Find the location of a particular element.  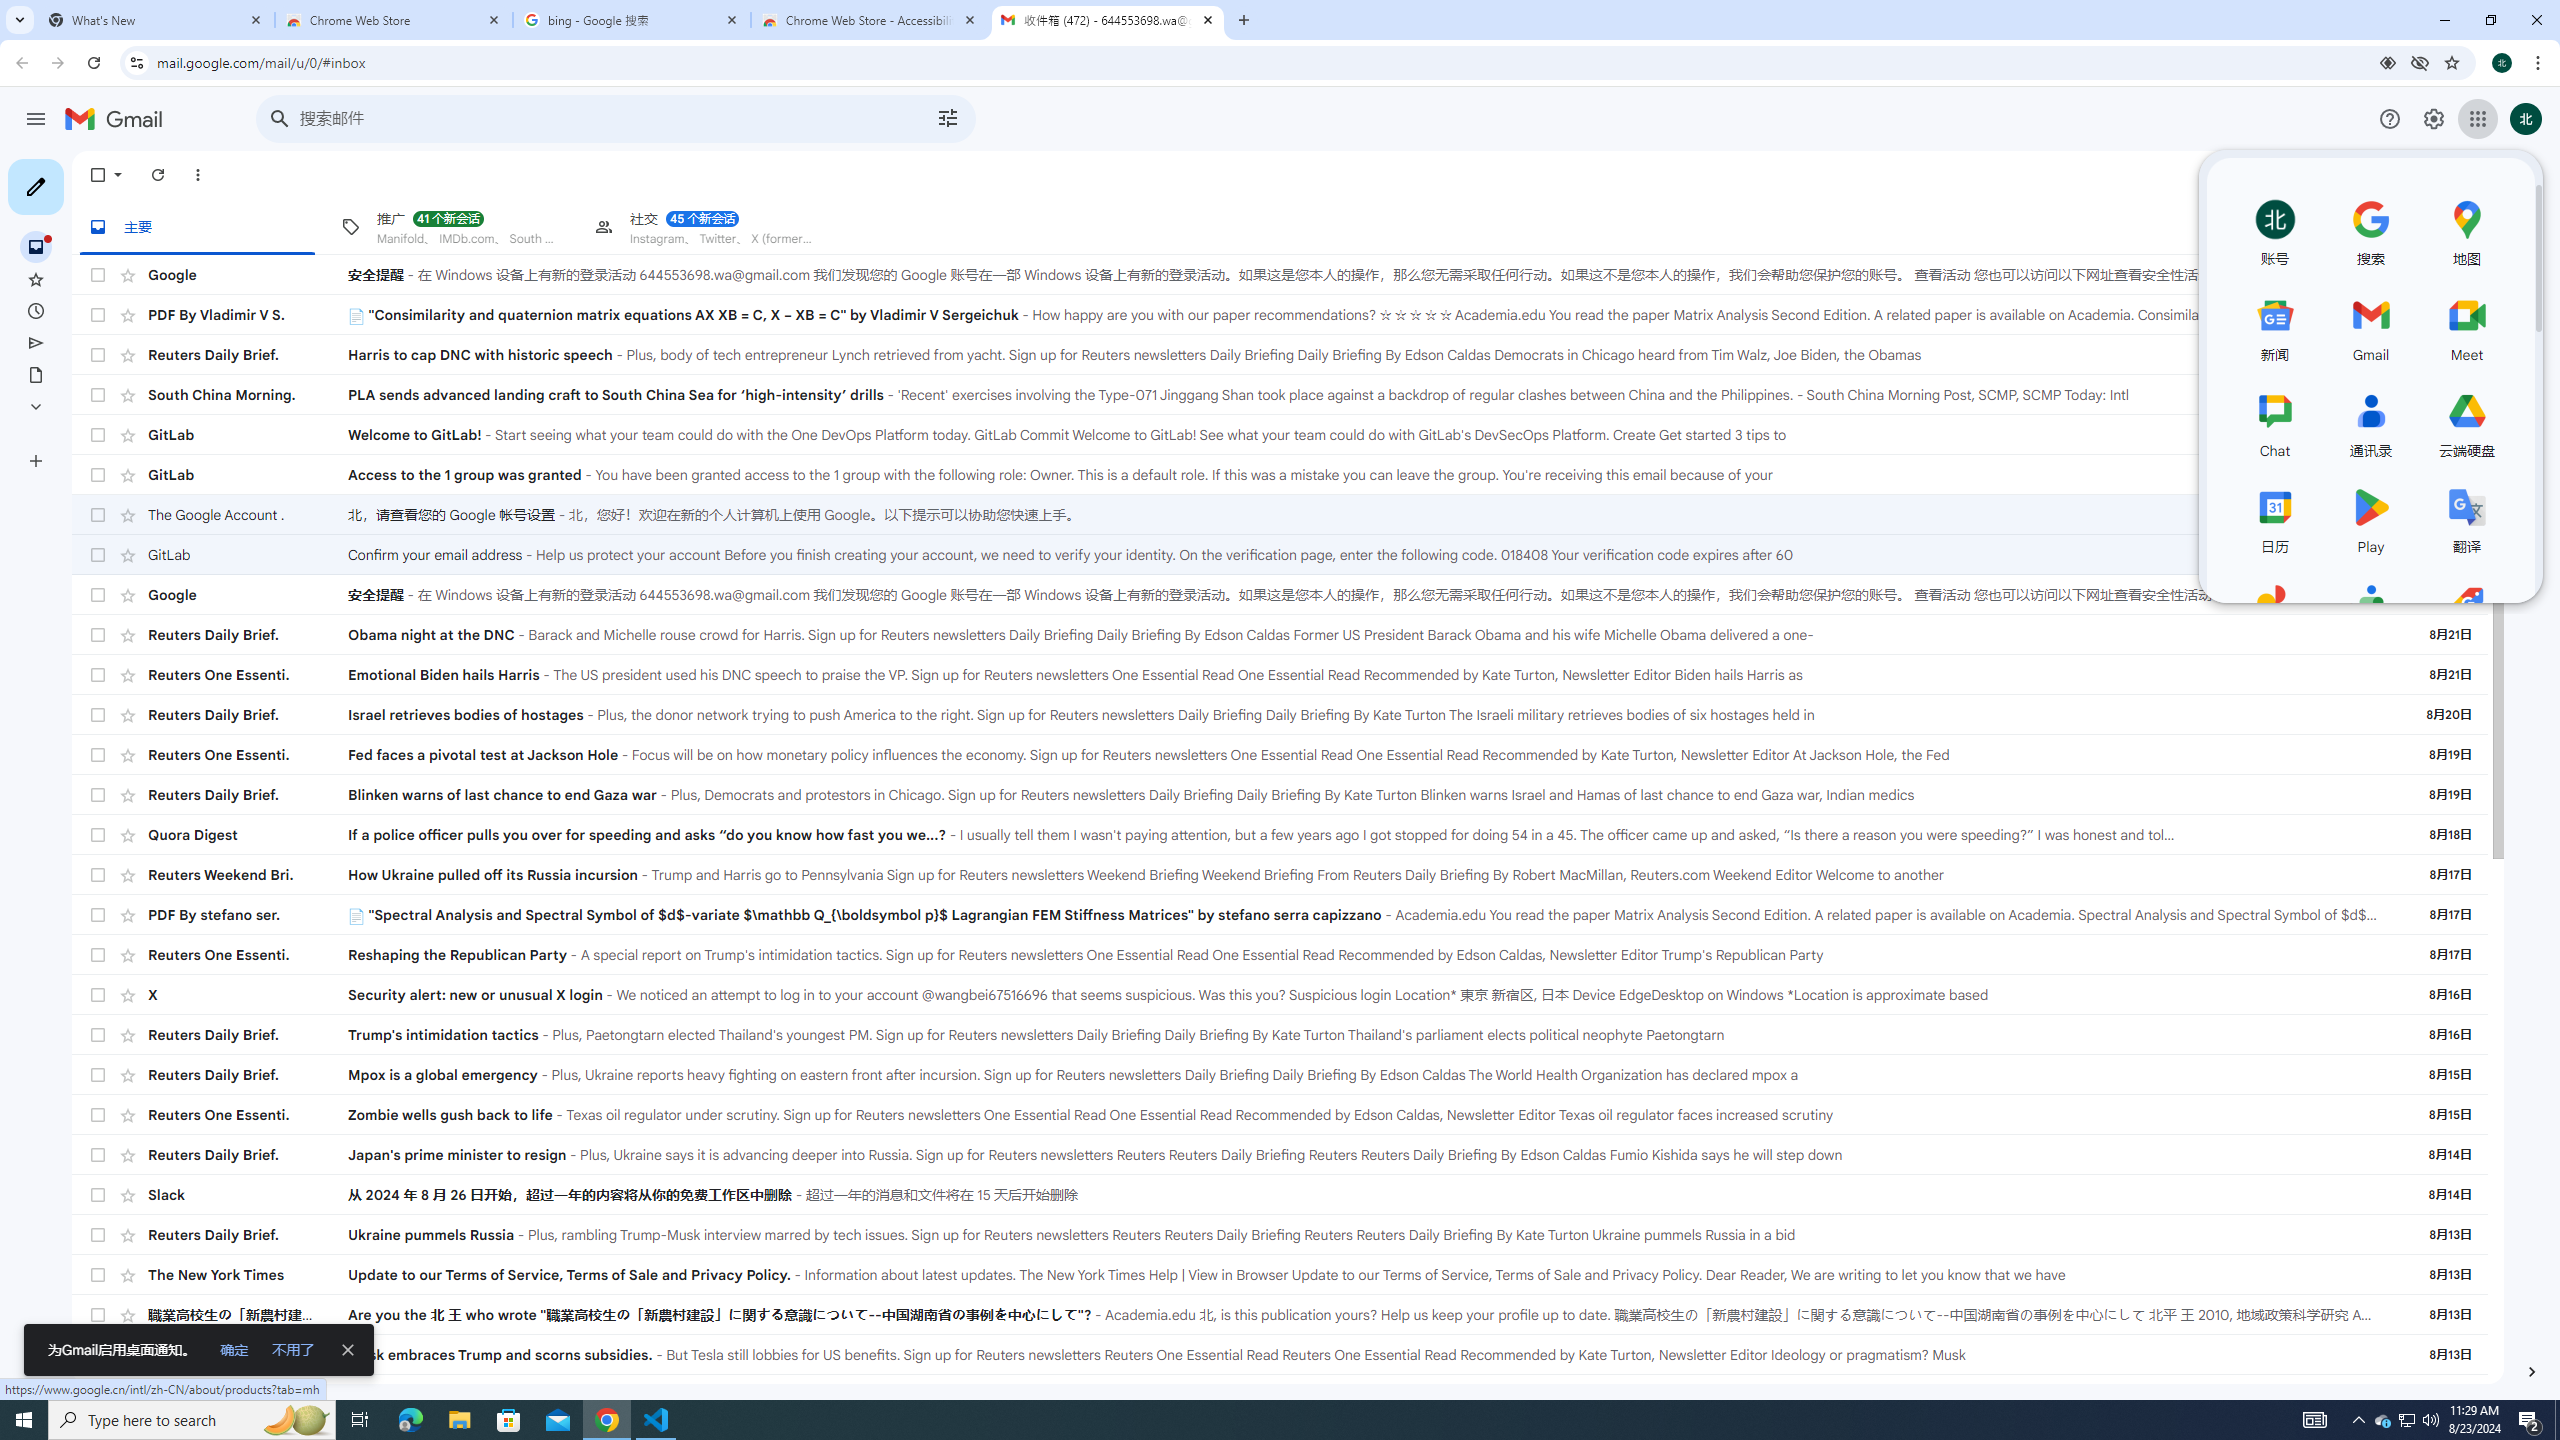

Reuters Weekend Bri. is located at coordinates (248, 875).